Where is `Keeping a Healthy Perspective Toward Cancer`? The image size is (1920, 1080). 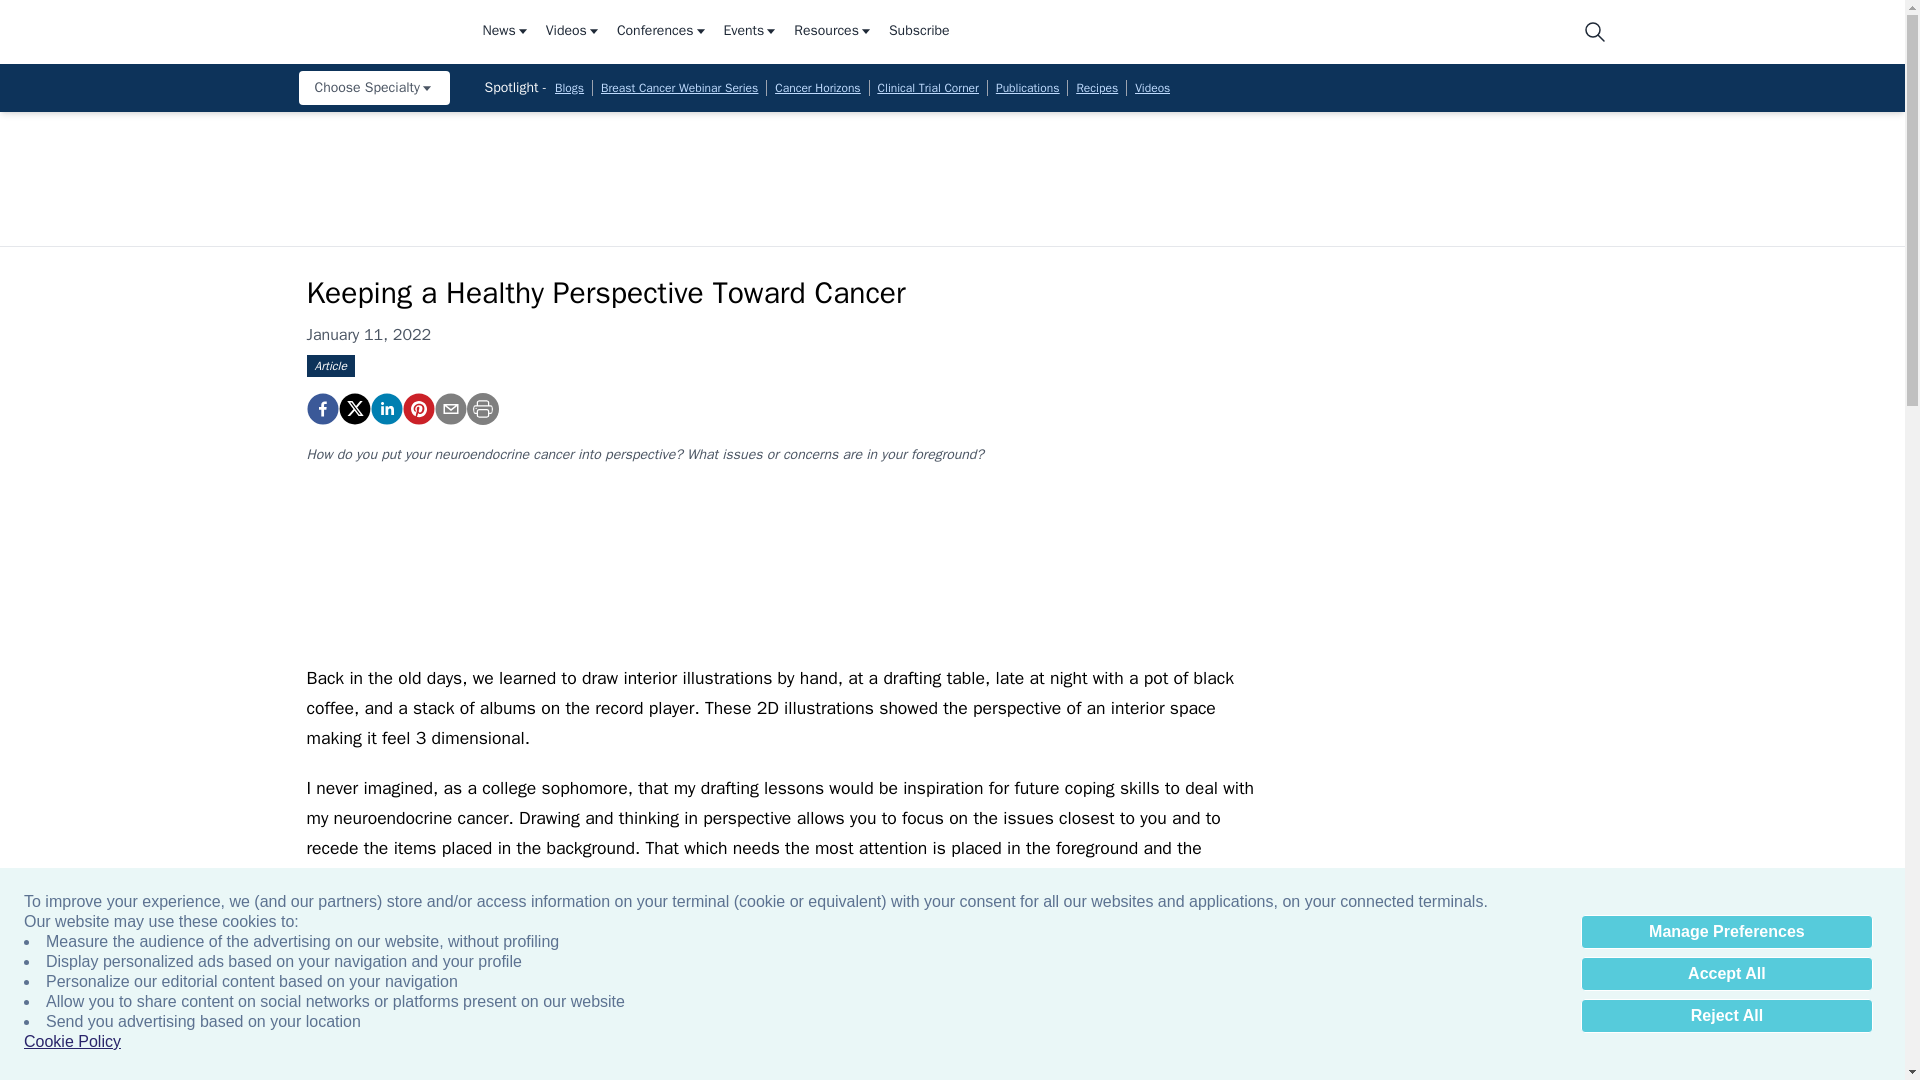 Keeping a Healthy Perspective Toward Cancer is located at coordinates (321, 409).